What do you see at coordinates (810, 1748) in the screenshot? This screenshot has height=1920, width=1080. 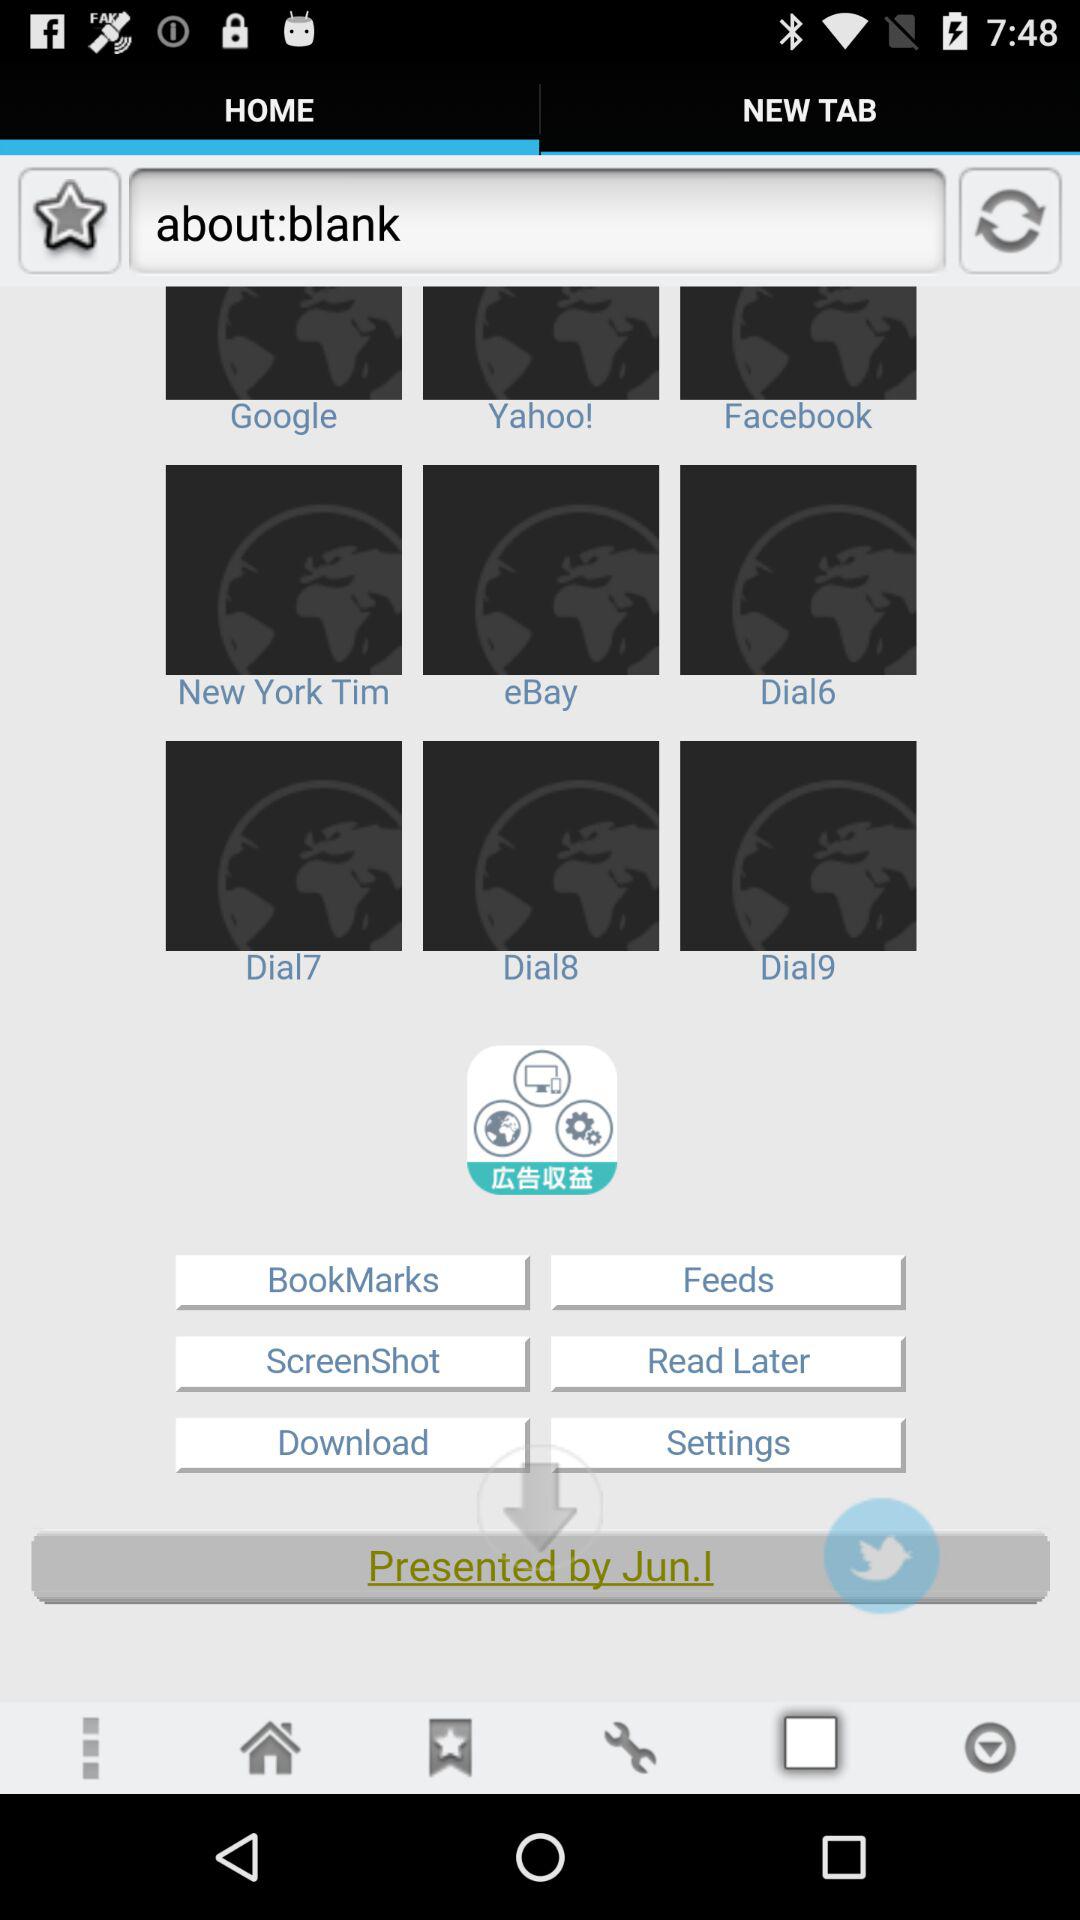 I see `menu pega` at bounding box center [810, 1748].